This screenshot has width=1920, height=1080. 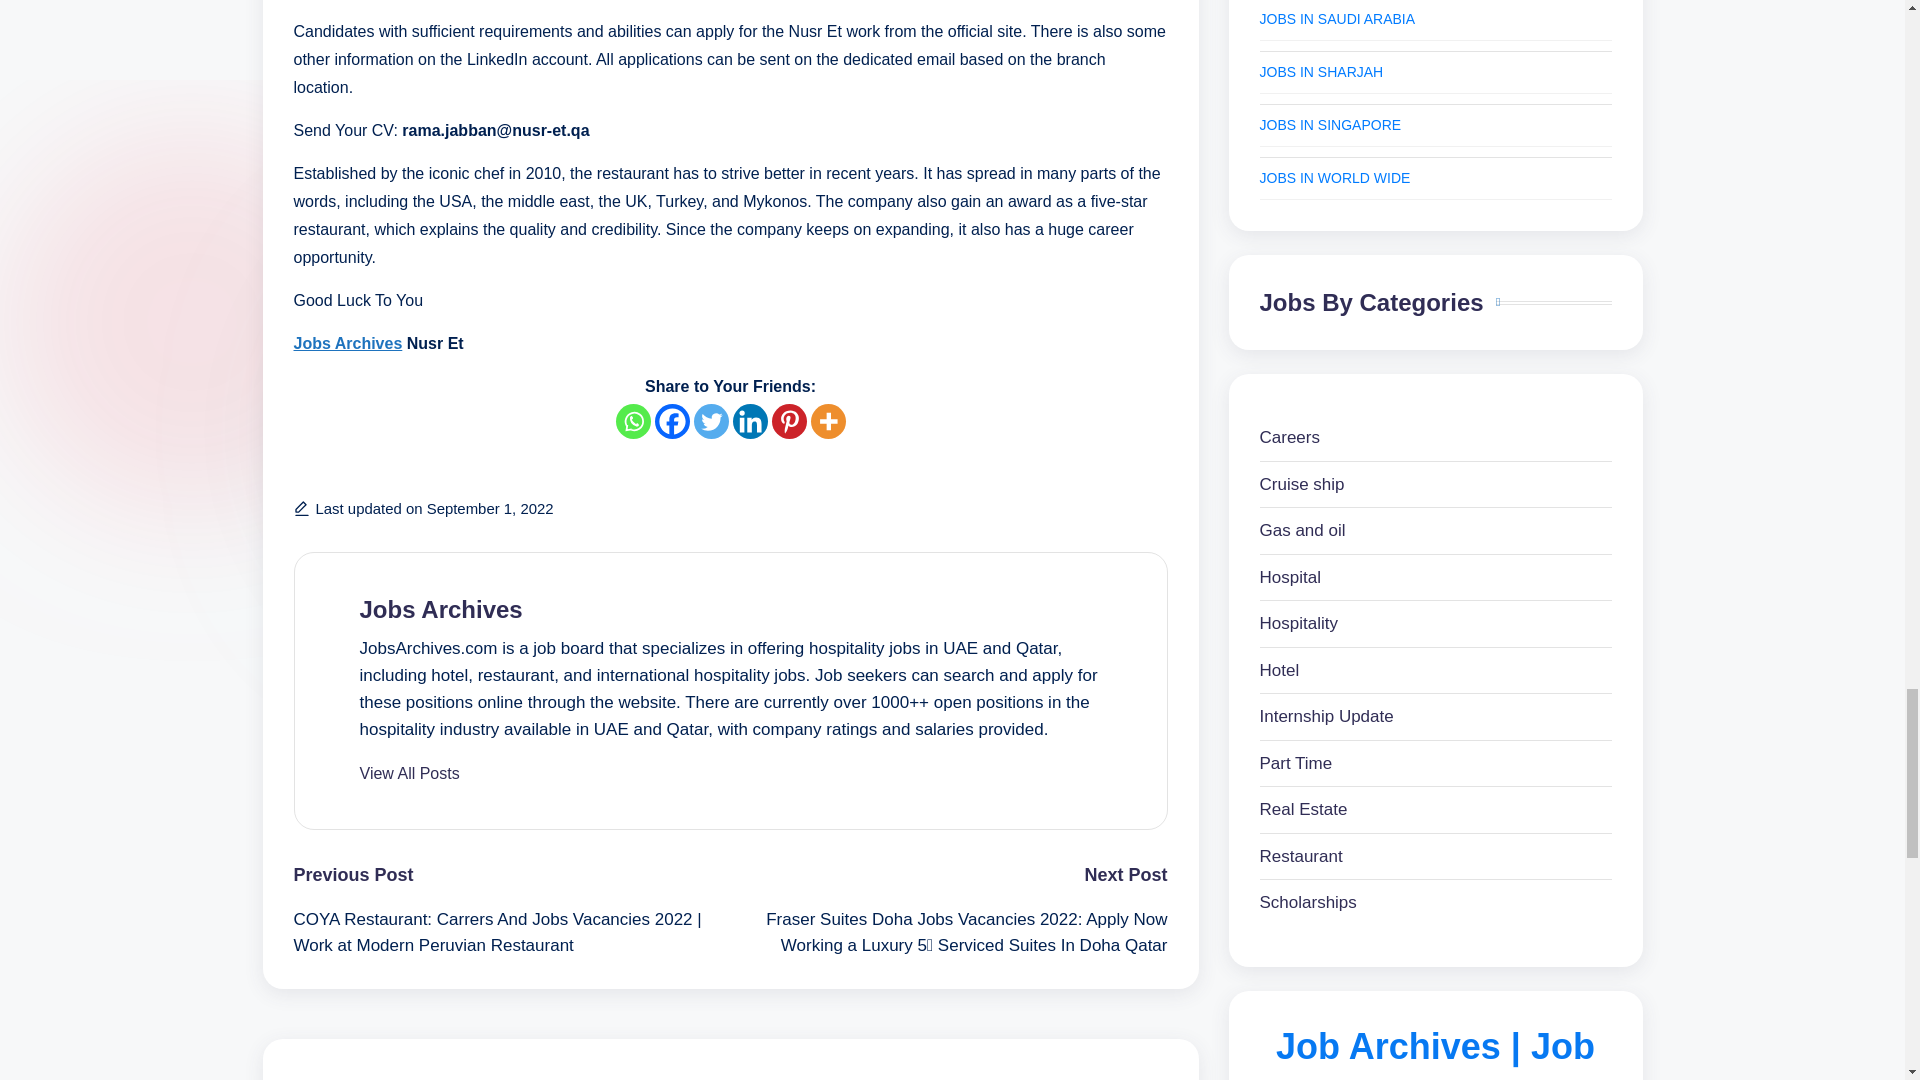 What do you see at coordinates (711, 420) in the screenshot?
I see `Twitter` at bounding box center [711, 420].